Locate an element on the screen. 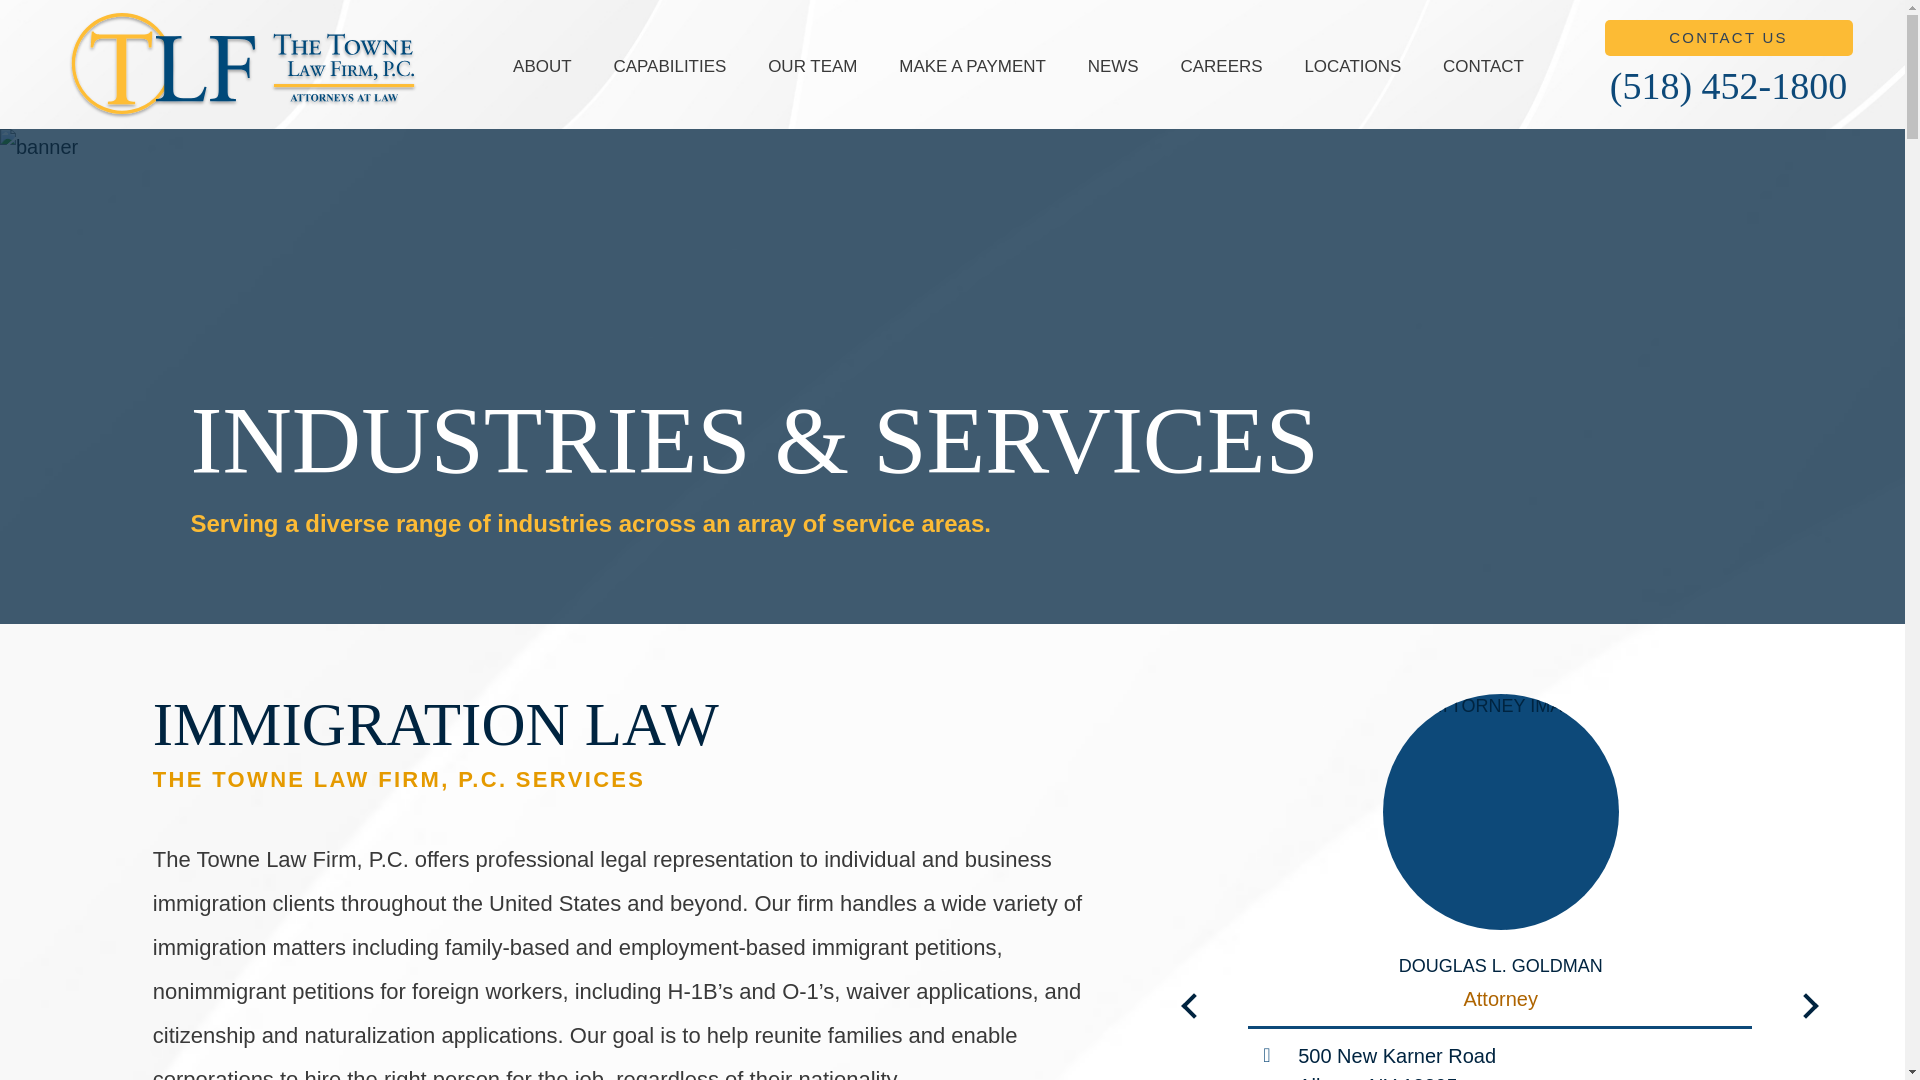 This screenshot has width=1920, height=1080. ABOUT is located at coordinates (542, 67).